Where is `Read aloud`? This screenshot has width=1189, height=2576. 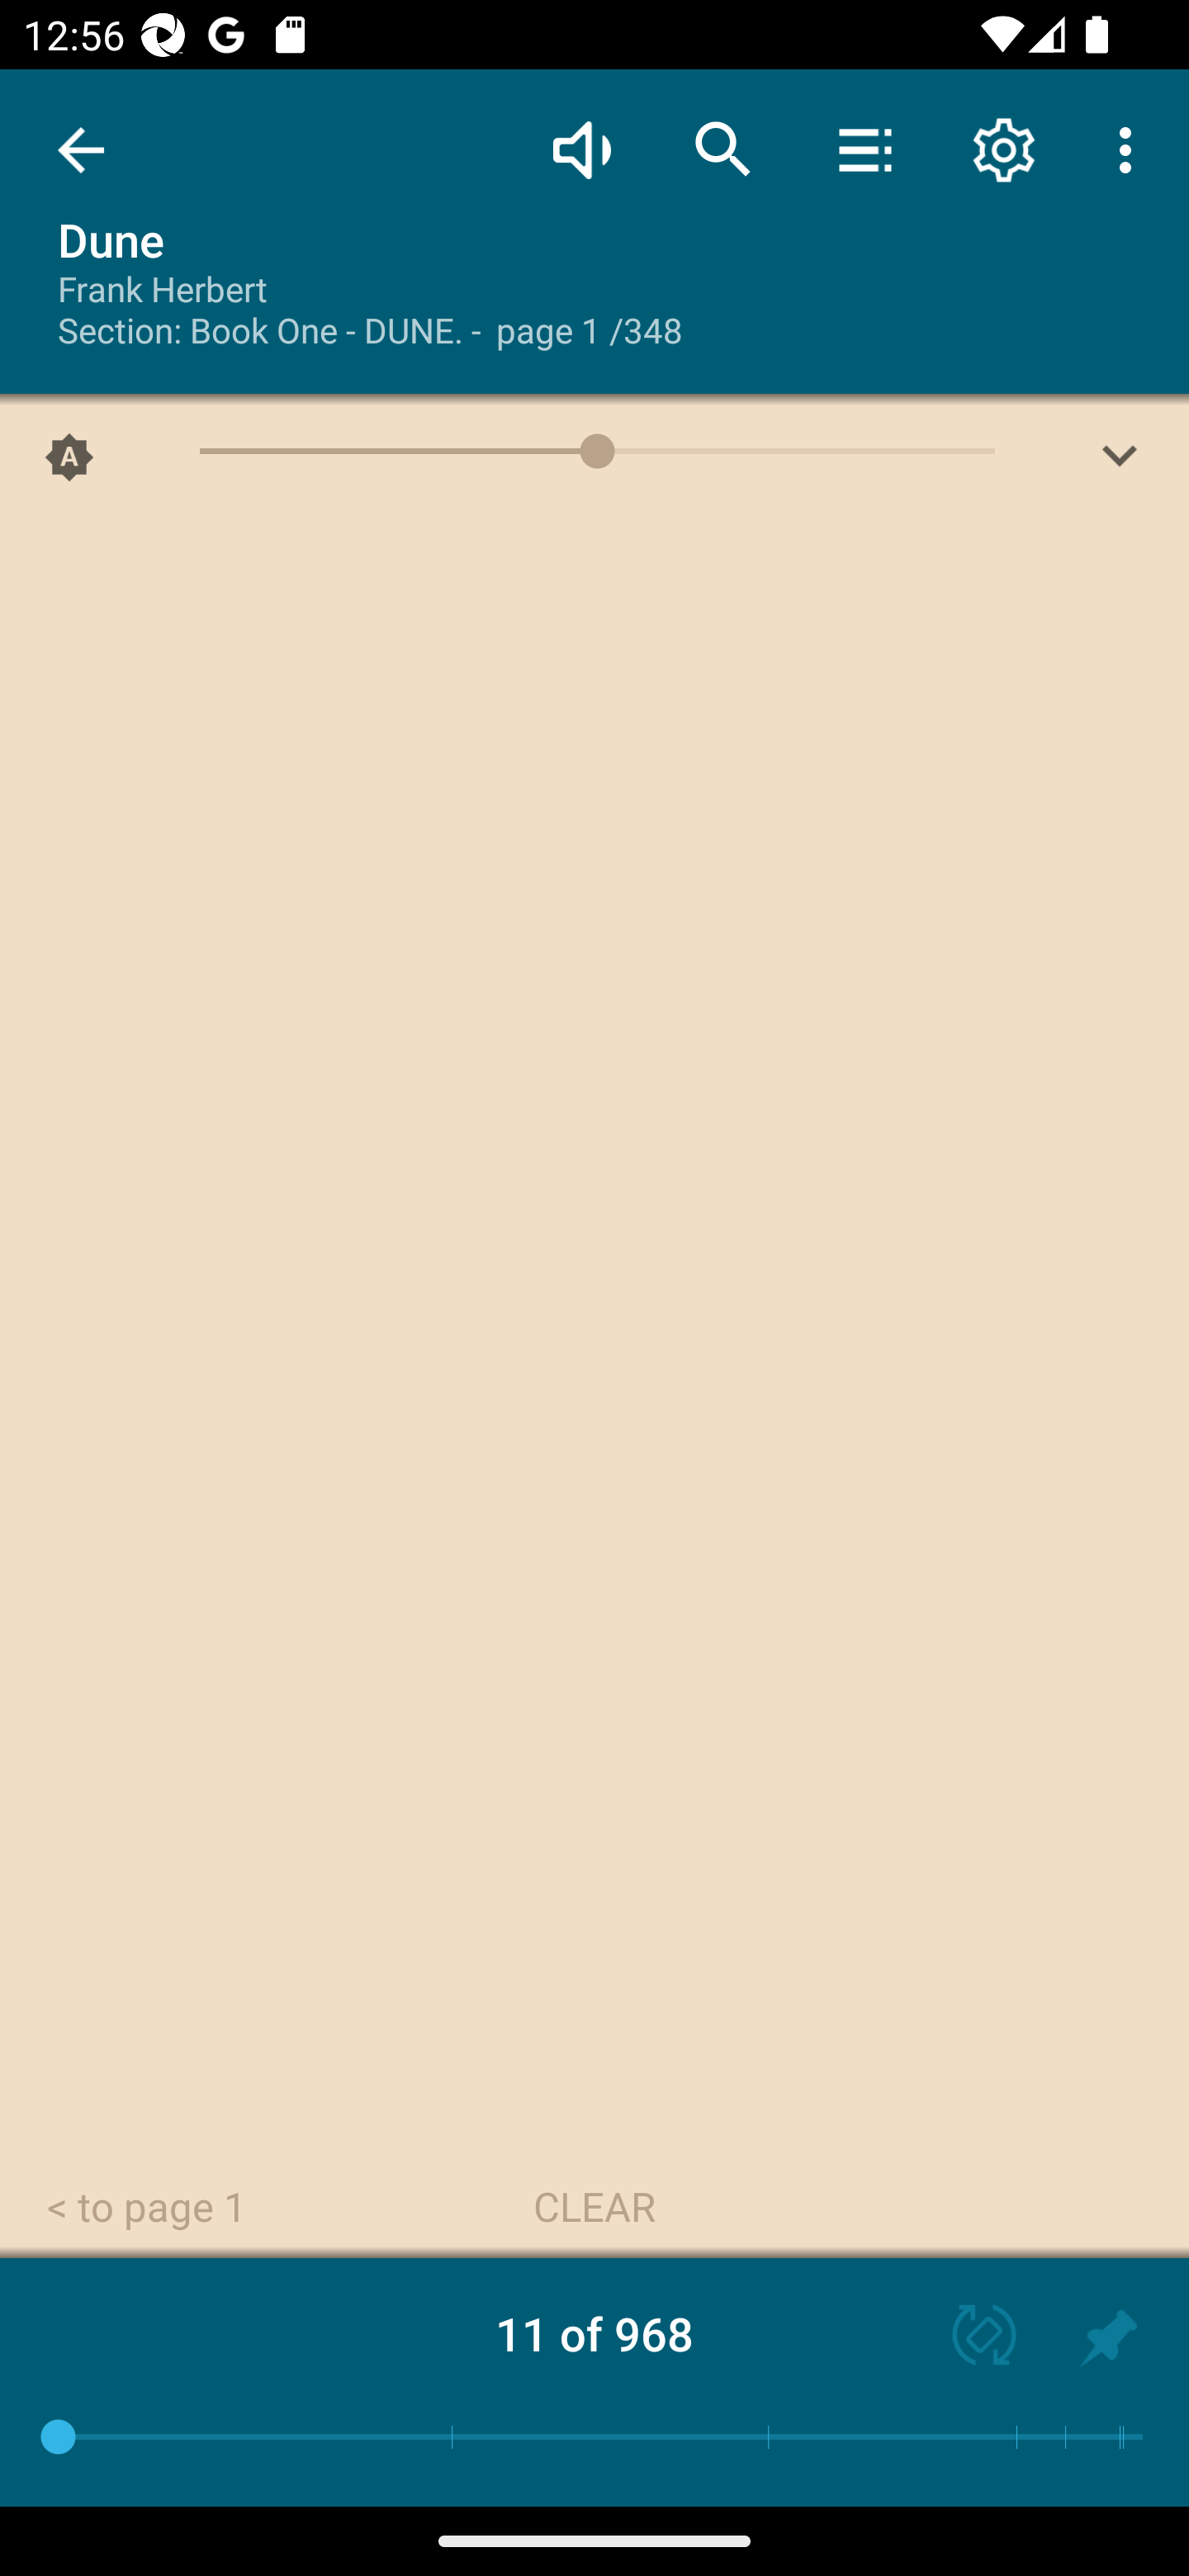
Read aloud is located at coordinates (581, 149).